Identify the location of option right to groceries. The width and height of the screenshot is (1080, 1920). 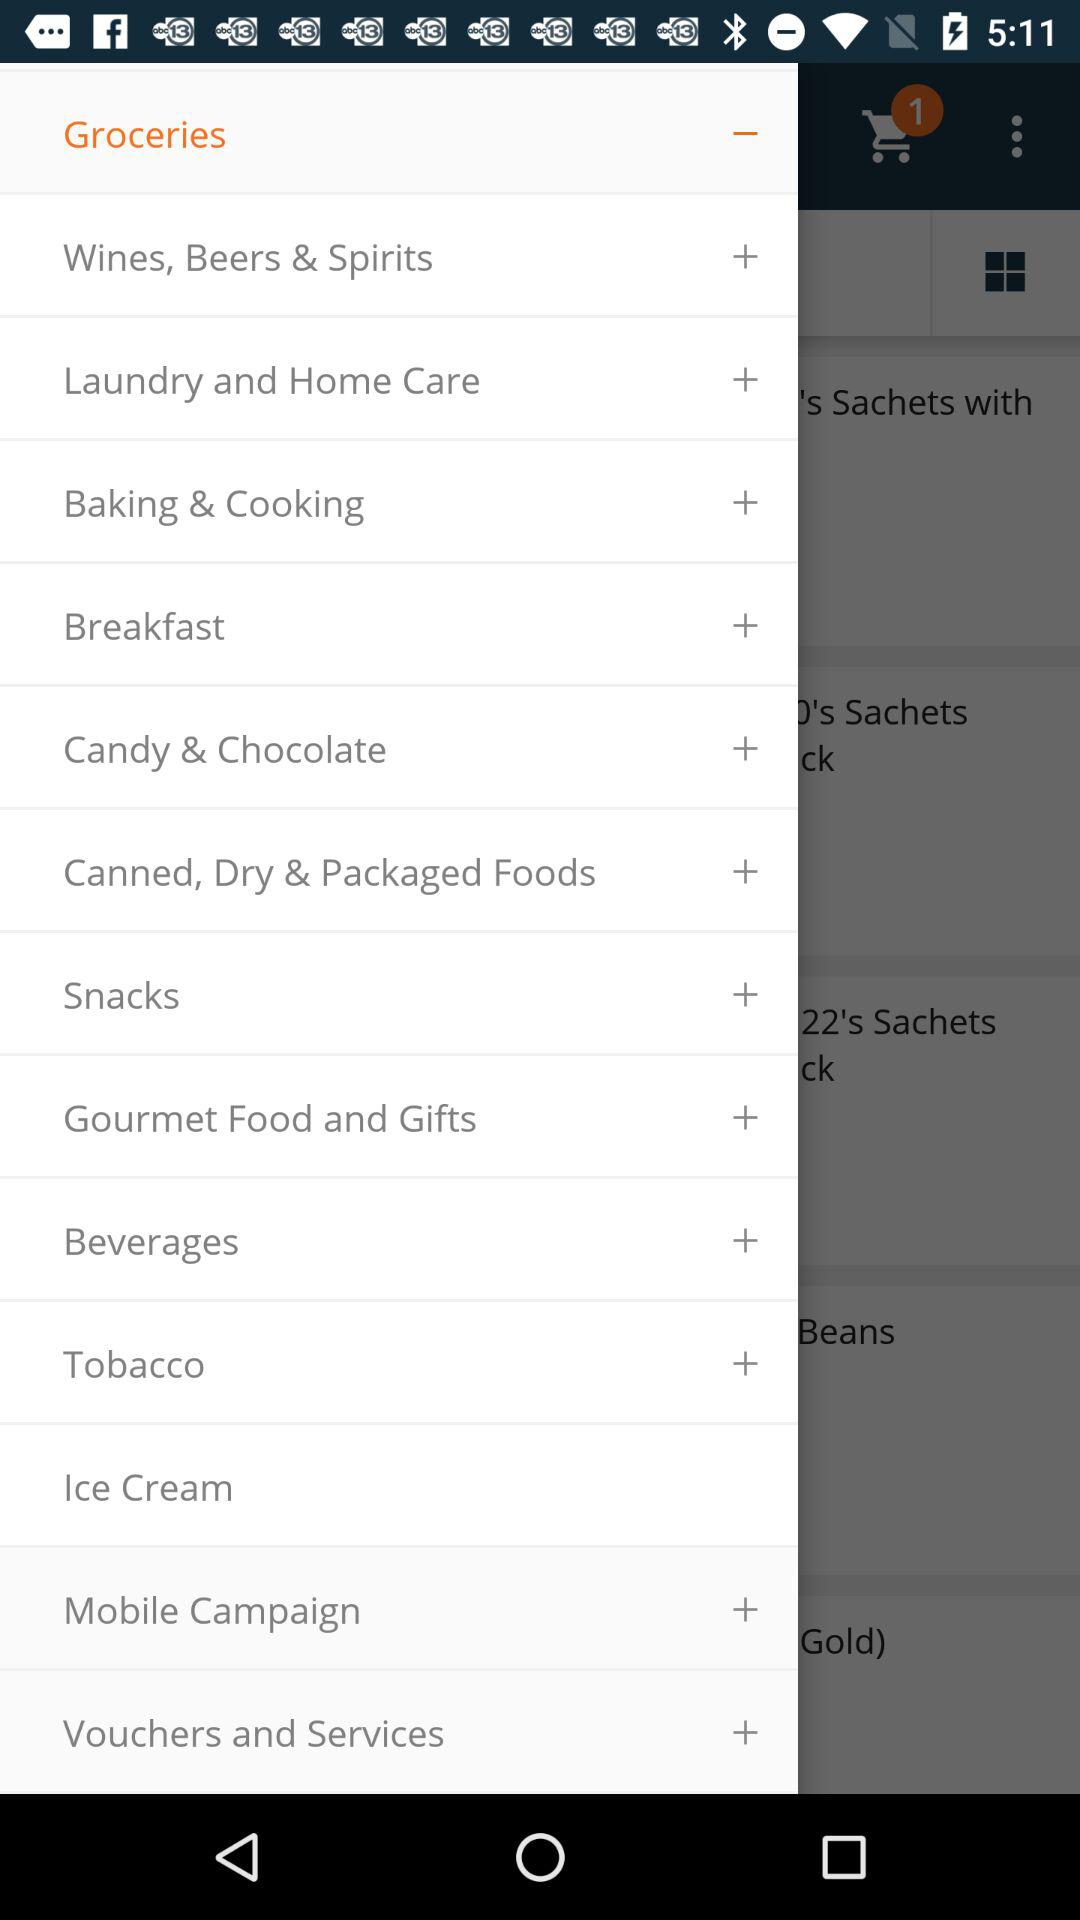
(764, 136).